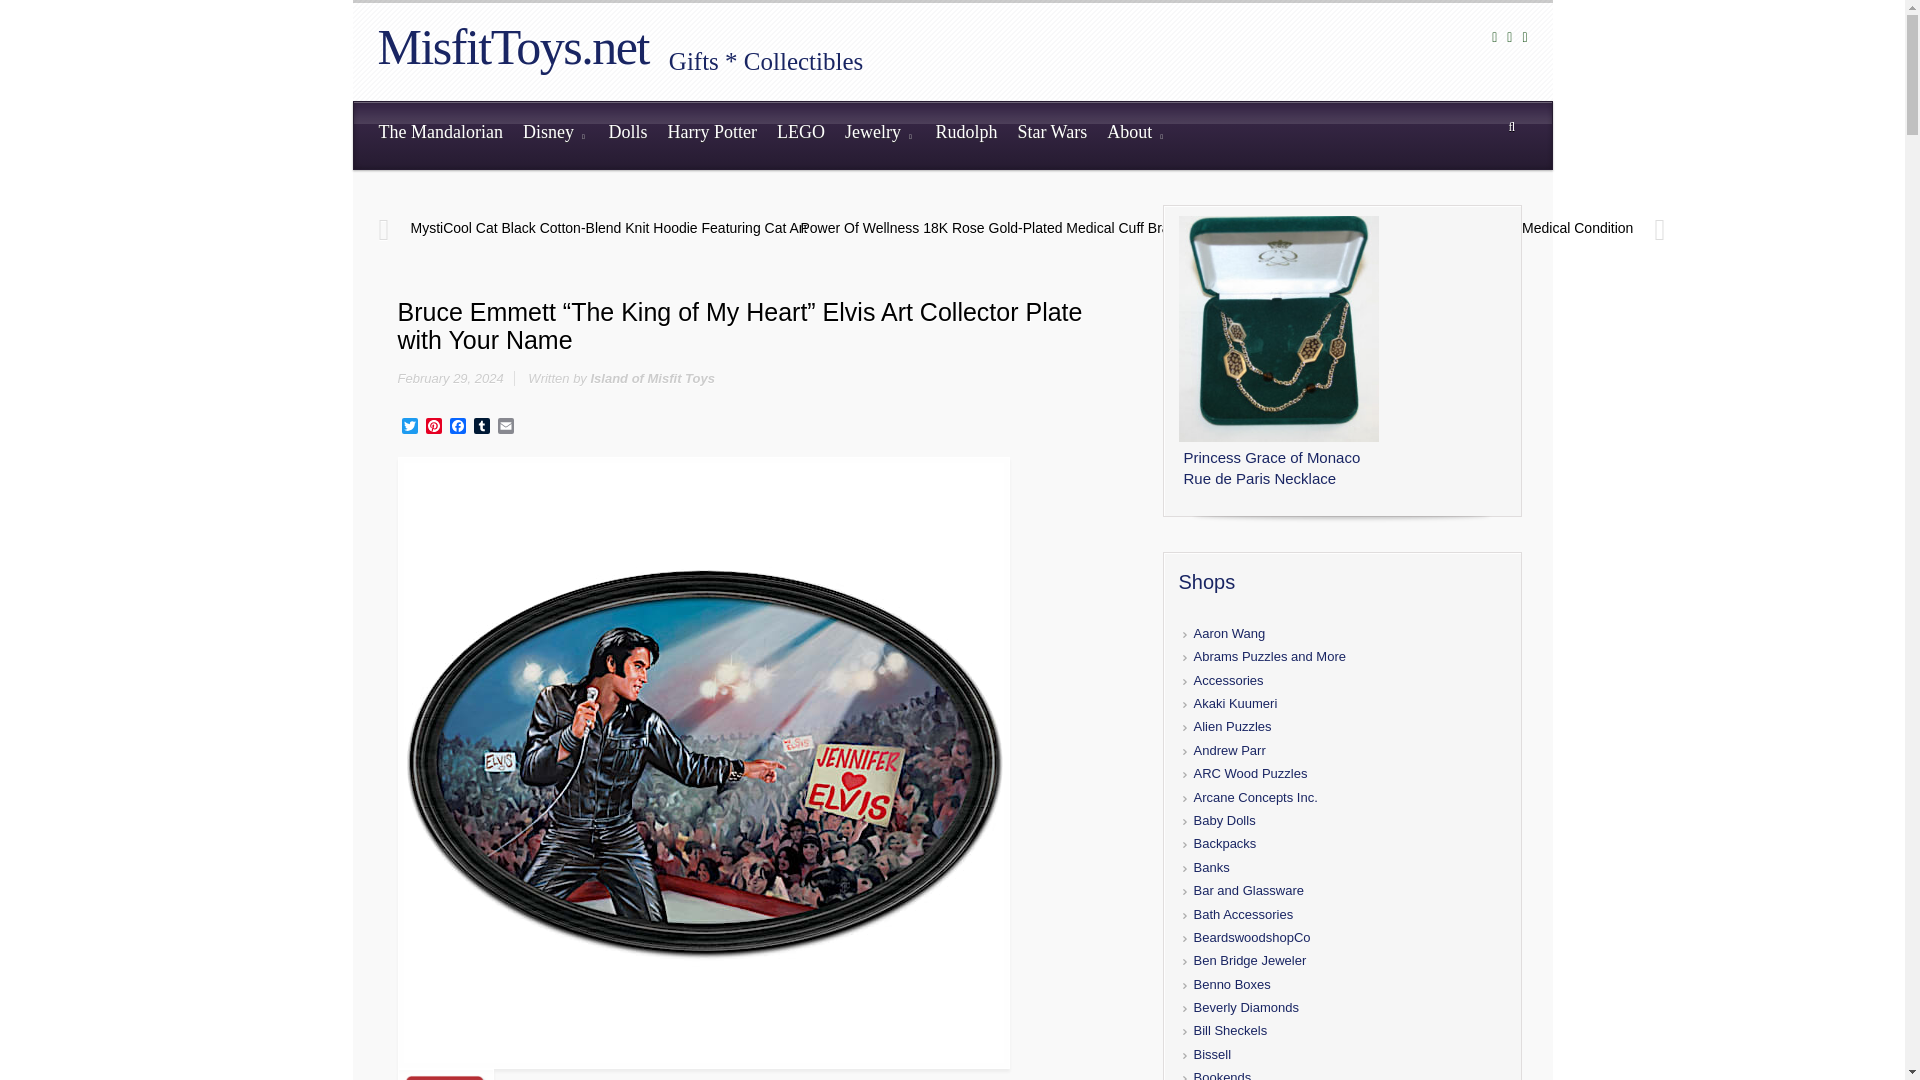  Describe the element at coordinates (556, 134) in the screenshot. I see `Disney` at that location.